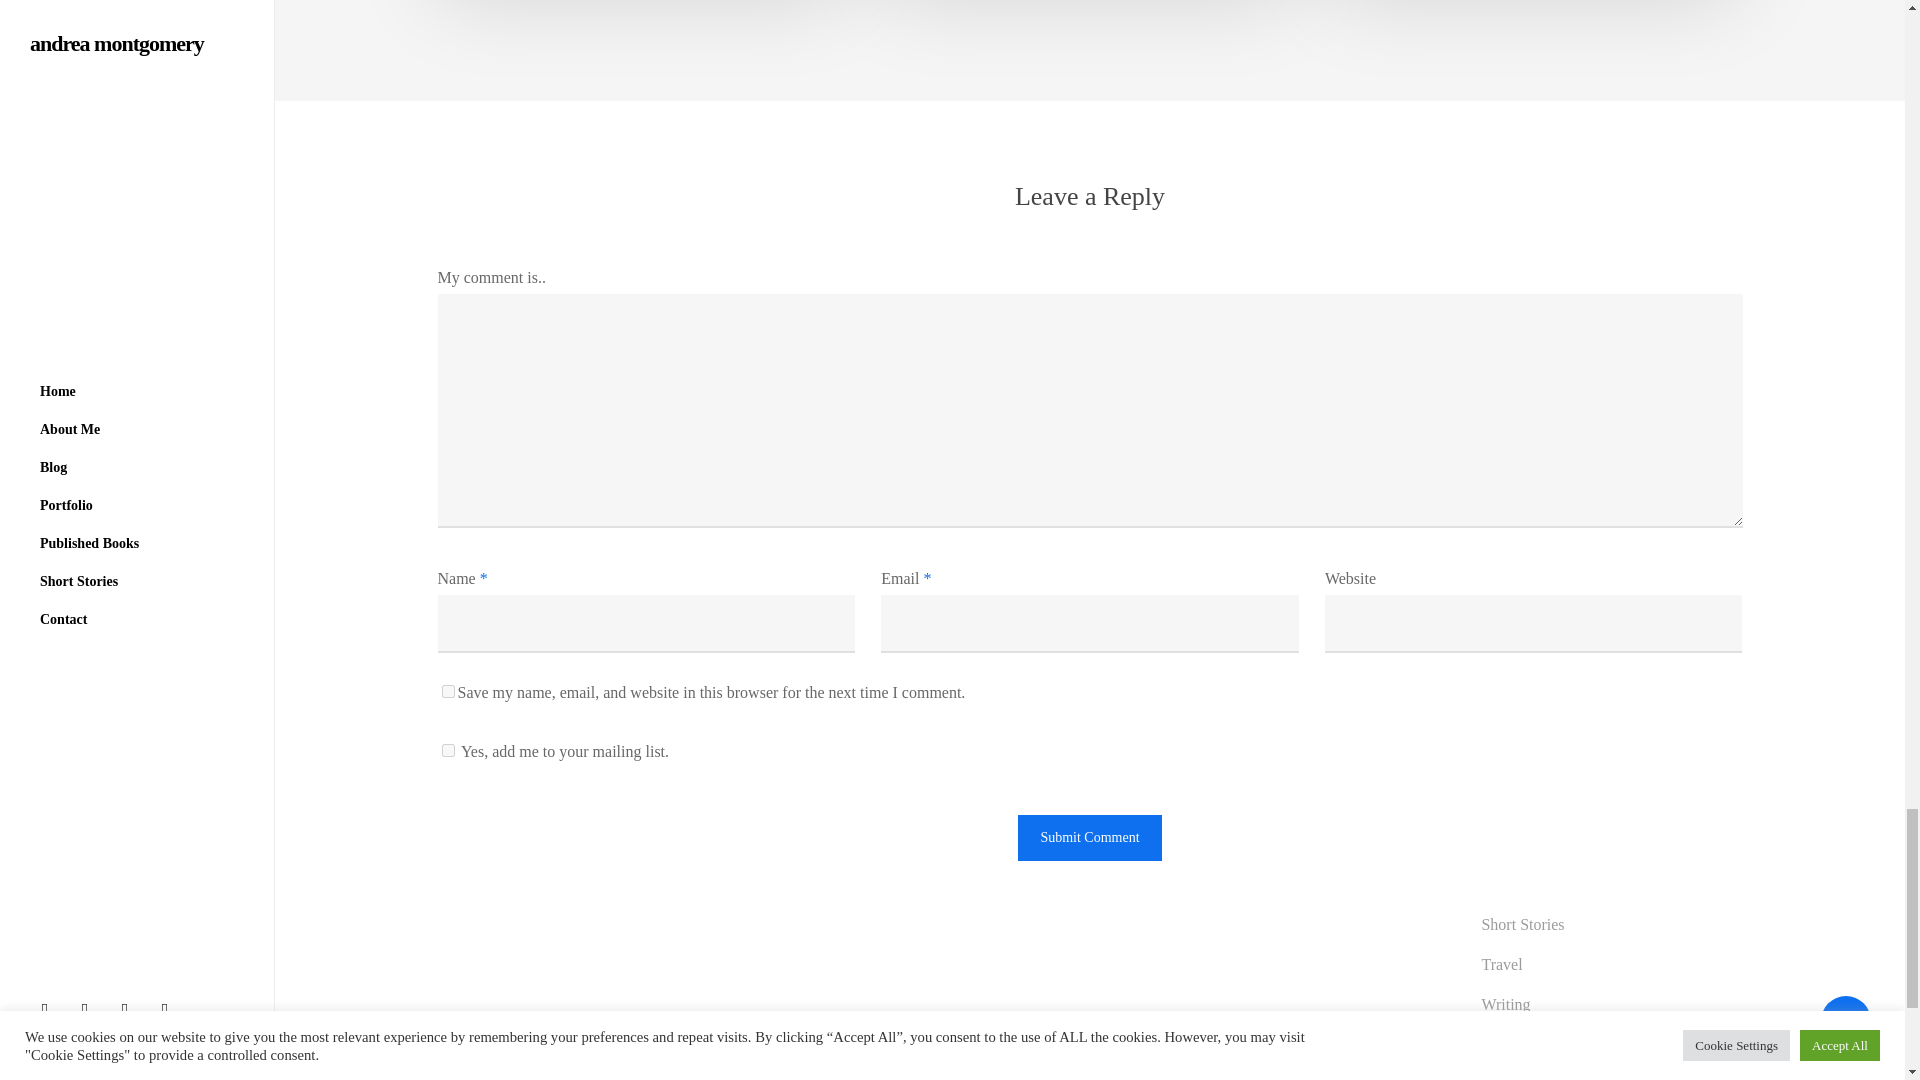 Image resolution: width=1920 pixels, height=1080 pixels. I want to click on Submit Comment, so click(1089, 838).